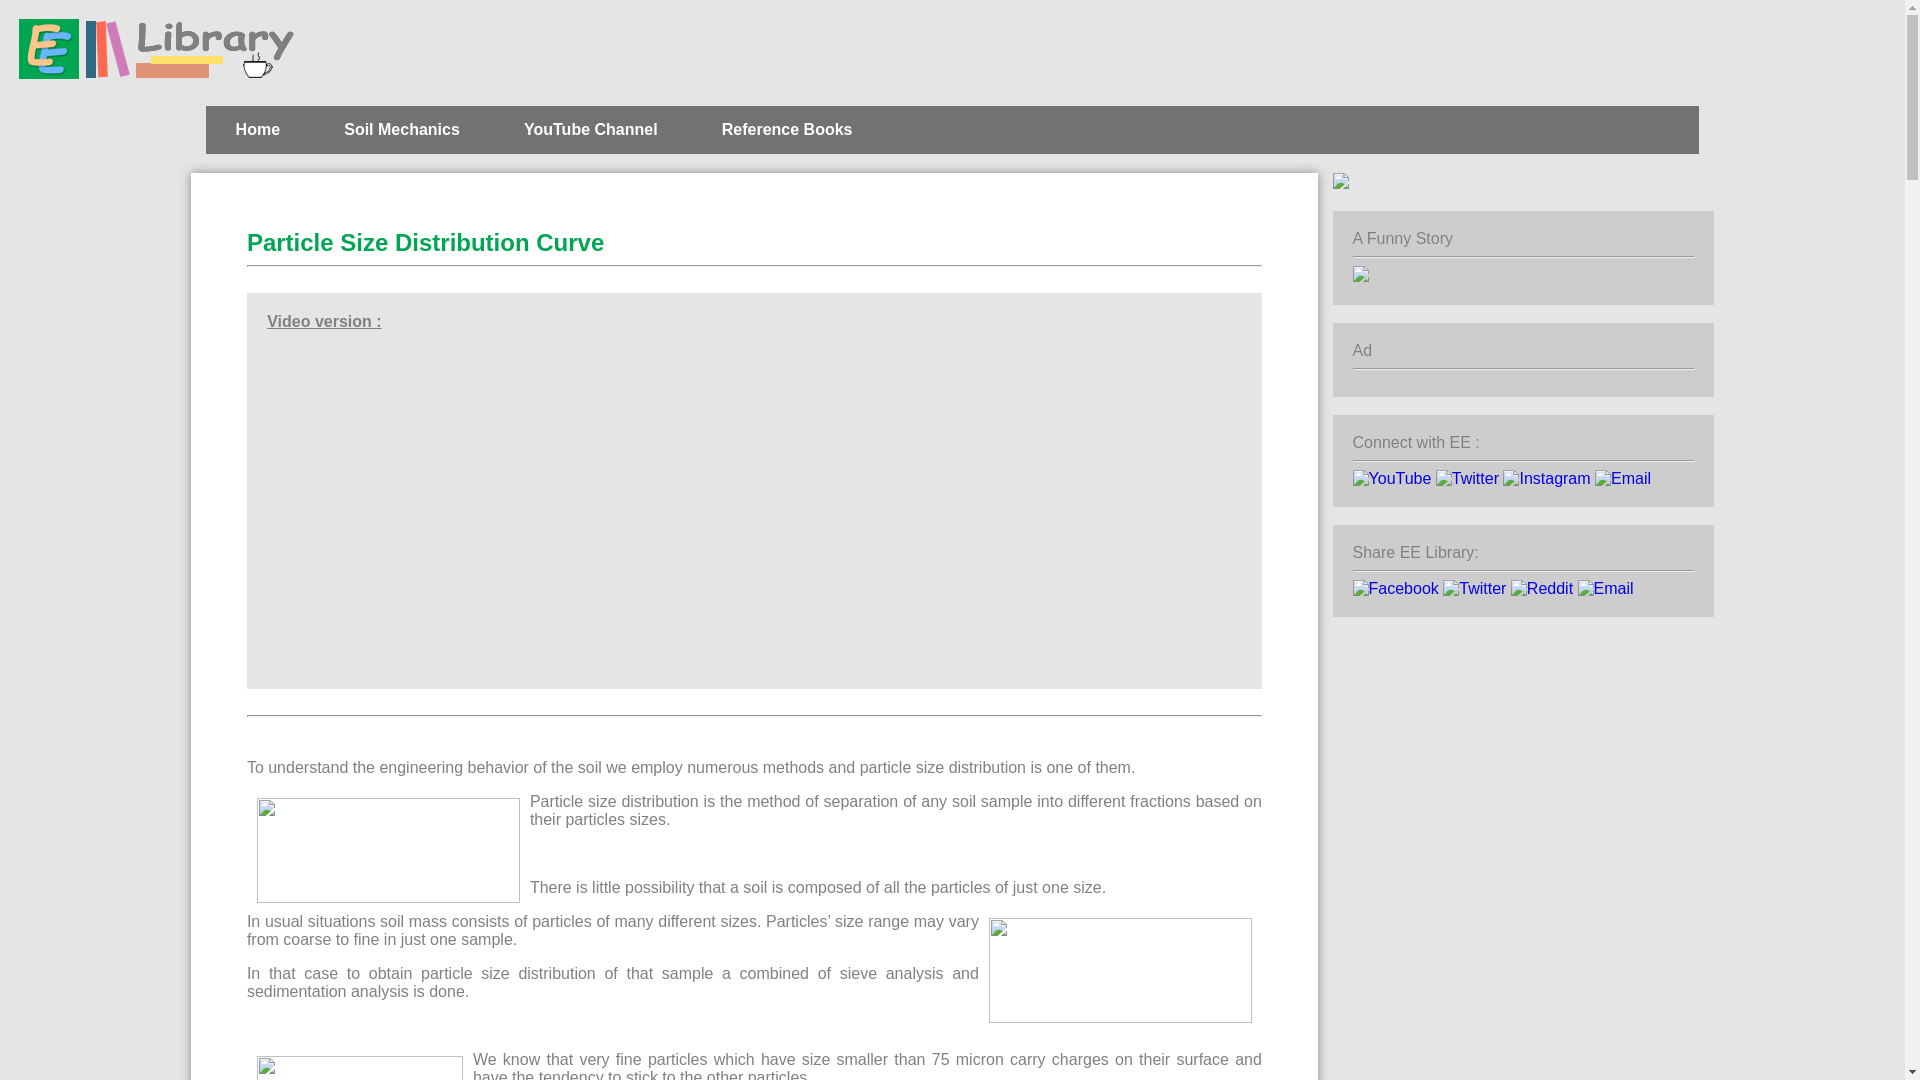 Image resolution: width=1920 pixels, height=1080 pixels. What do you see at coordinates (1474, 588) in the screenshot?
I see `Twitter` at bounding box center [1474, 588].